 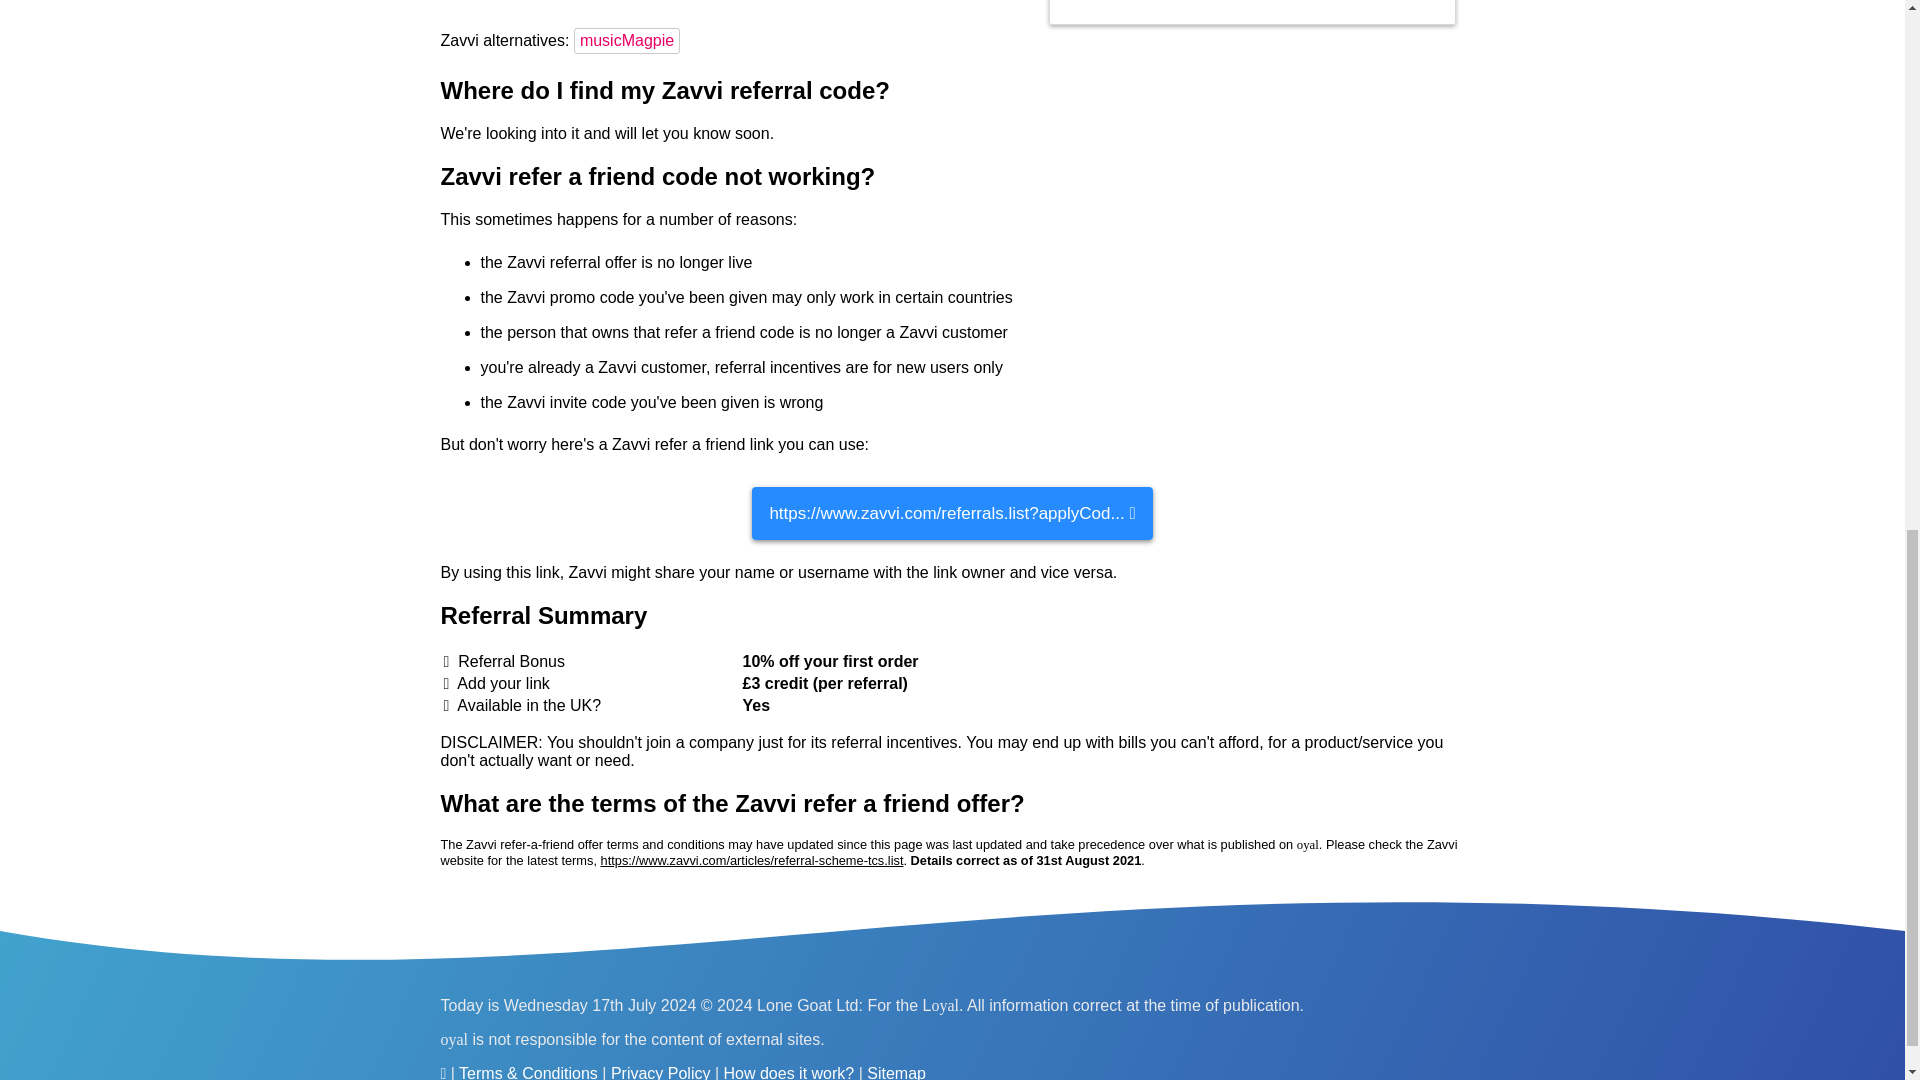 What do you see at coordinates (660, 1072) in the screenshot?
I see `Privacy Policy` at bounding box center [660, 1072].